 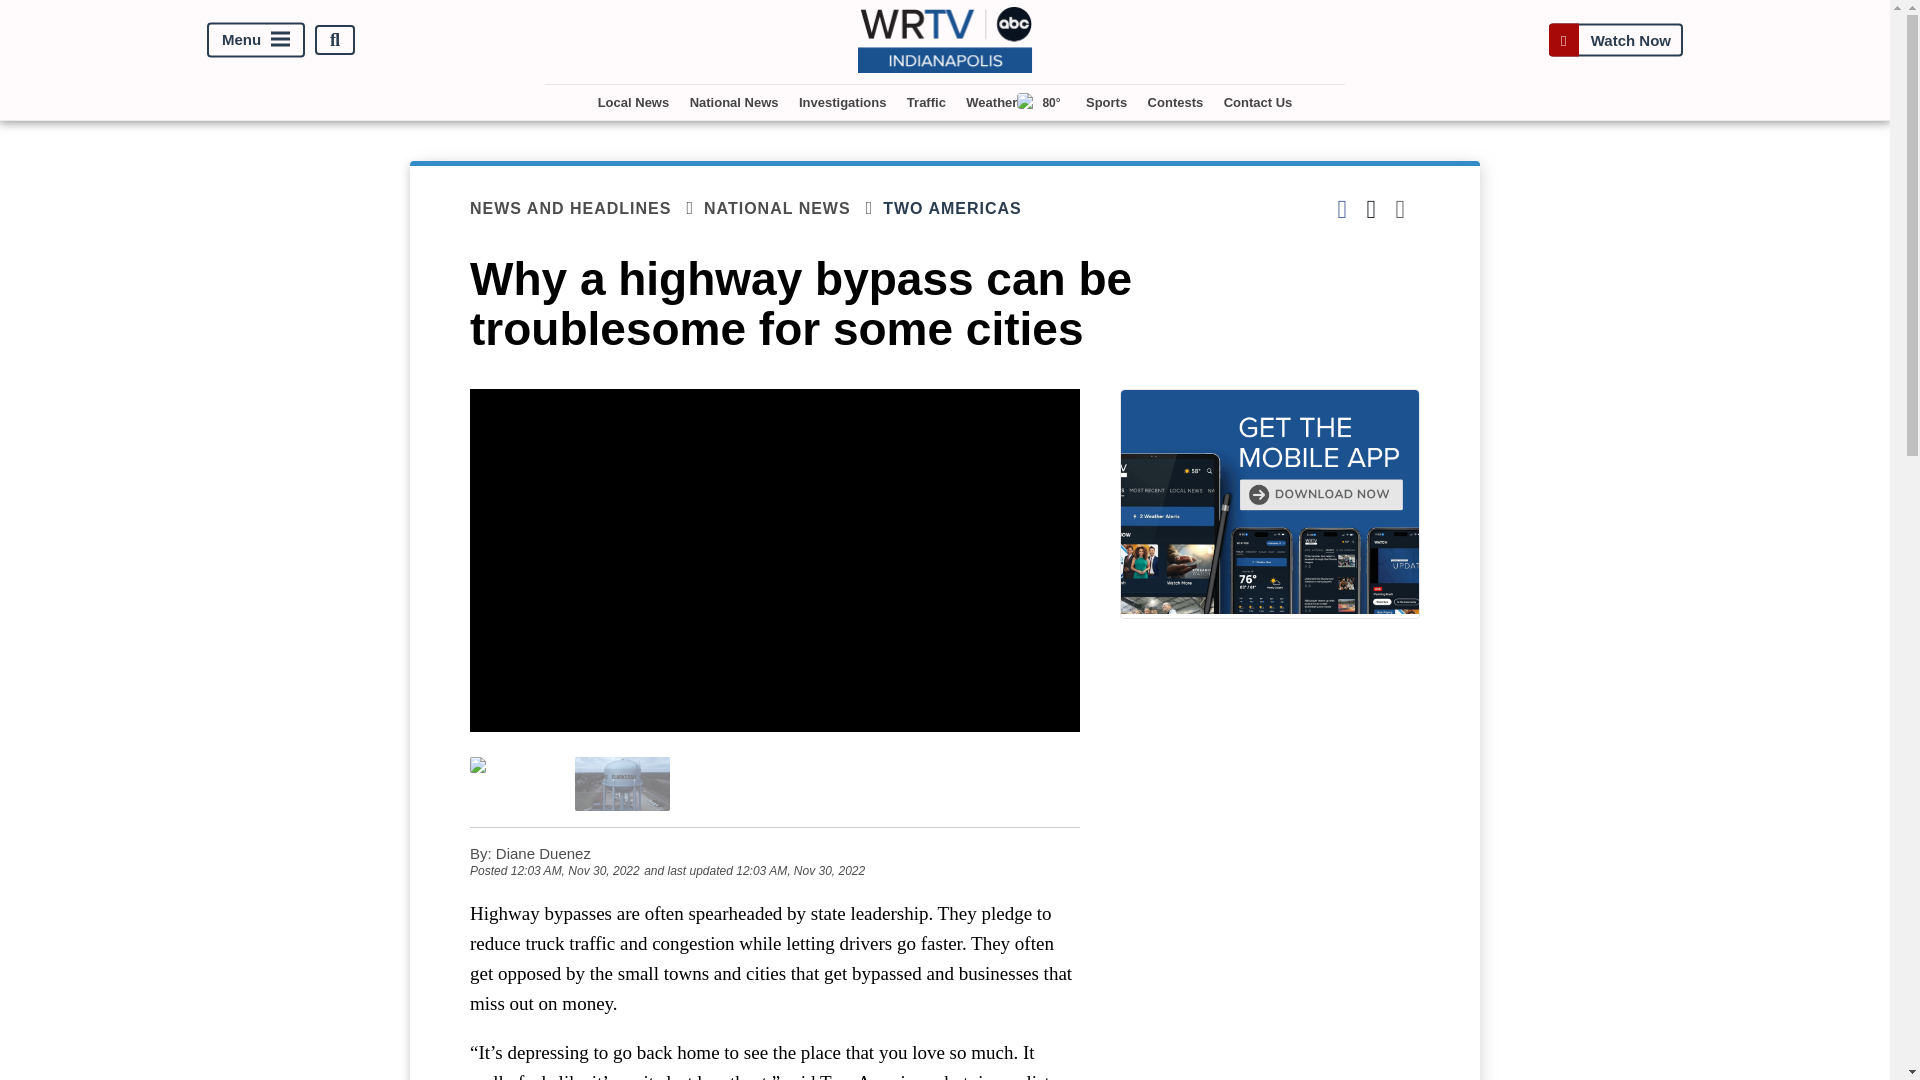 What do you see at coordinates (256, 40) in the screenshot?
I see `Menu` at bounding box center [256, 40].